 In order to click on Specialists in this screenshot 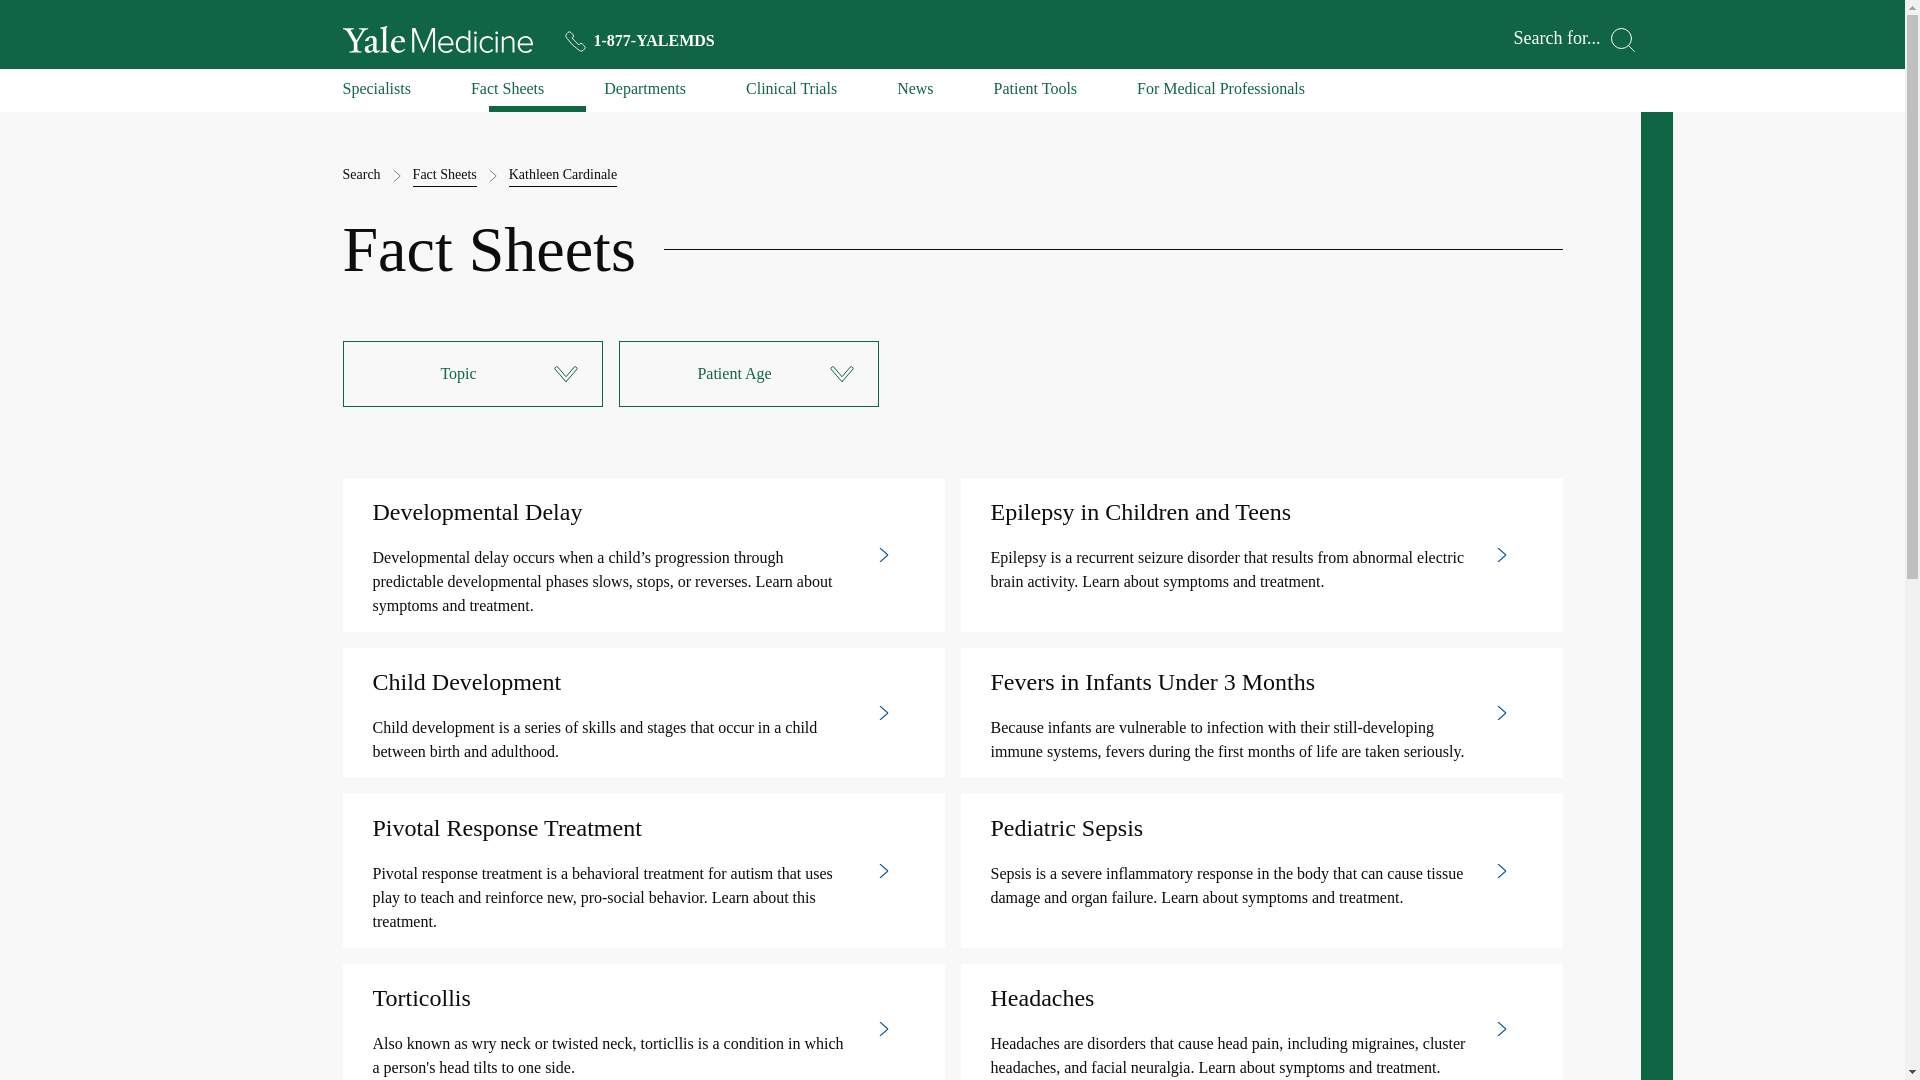, I will do `click(376, 94)`.